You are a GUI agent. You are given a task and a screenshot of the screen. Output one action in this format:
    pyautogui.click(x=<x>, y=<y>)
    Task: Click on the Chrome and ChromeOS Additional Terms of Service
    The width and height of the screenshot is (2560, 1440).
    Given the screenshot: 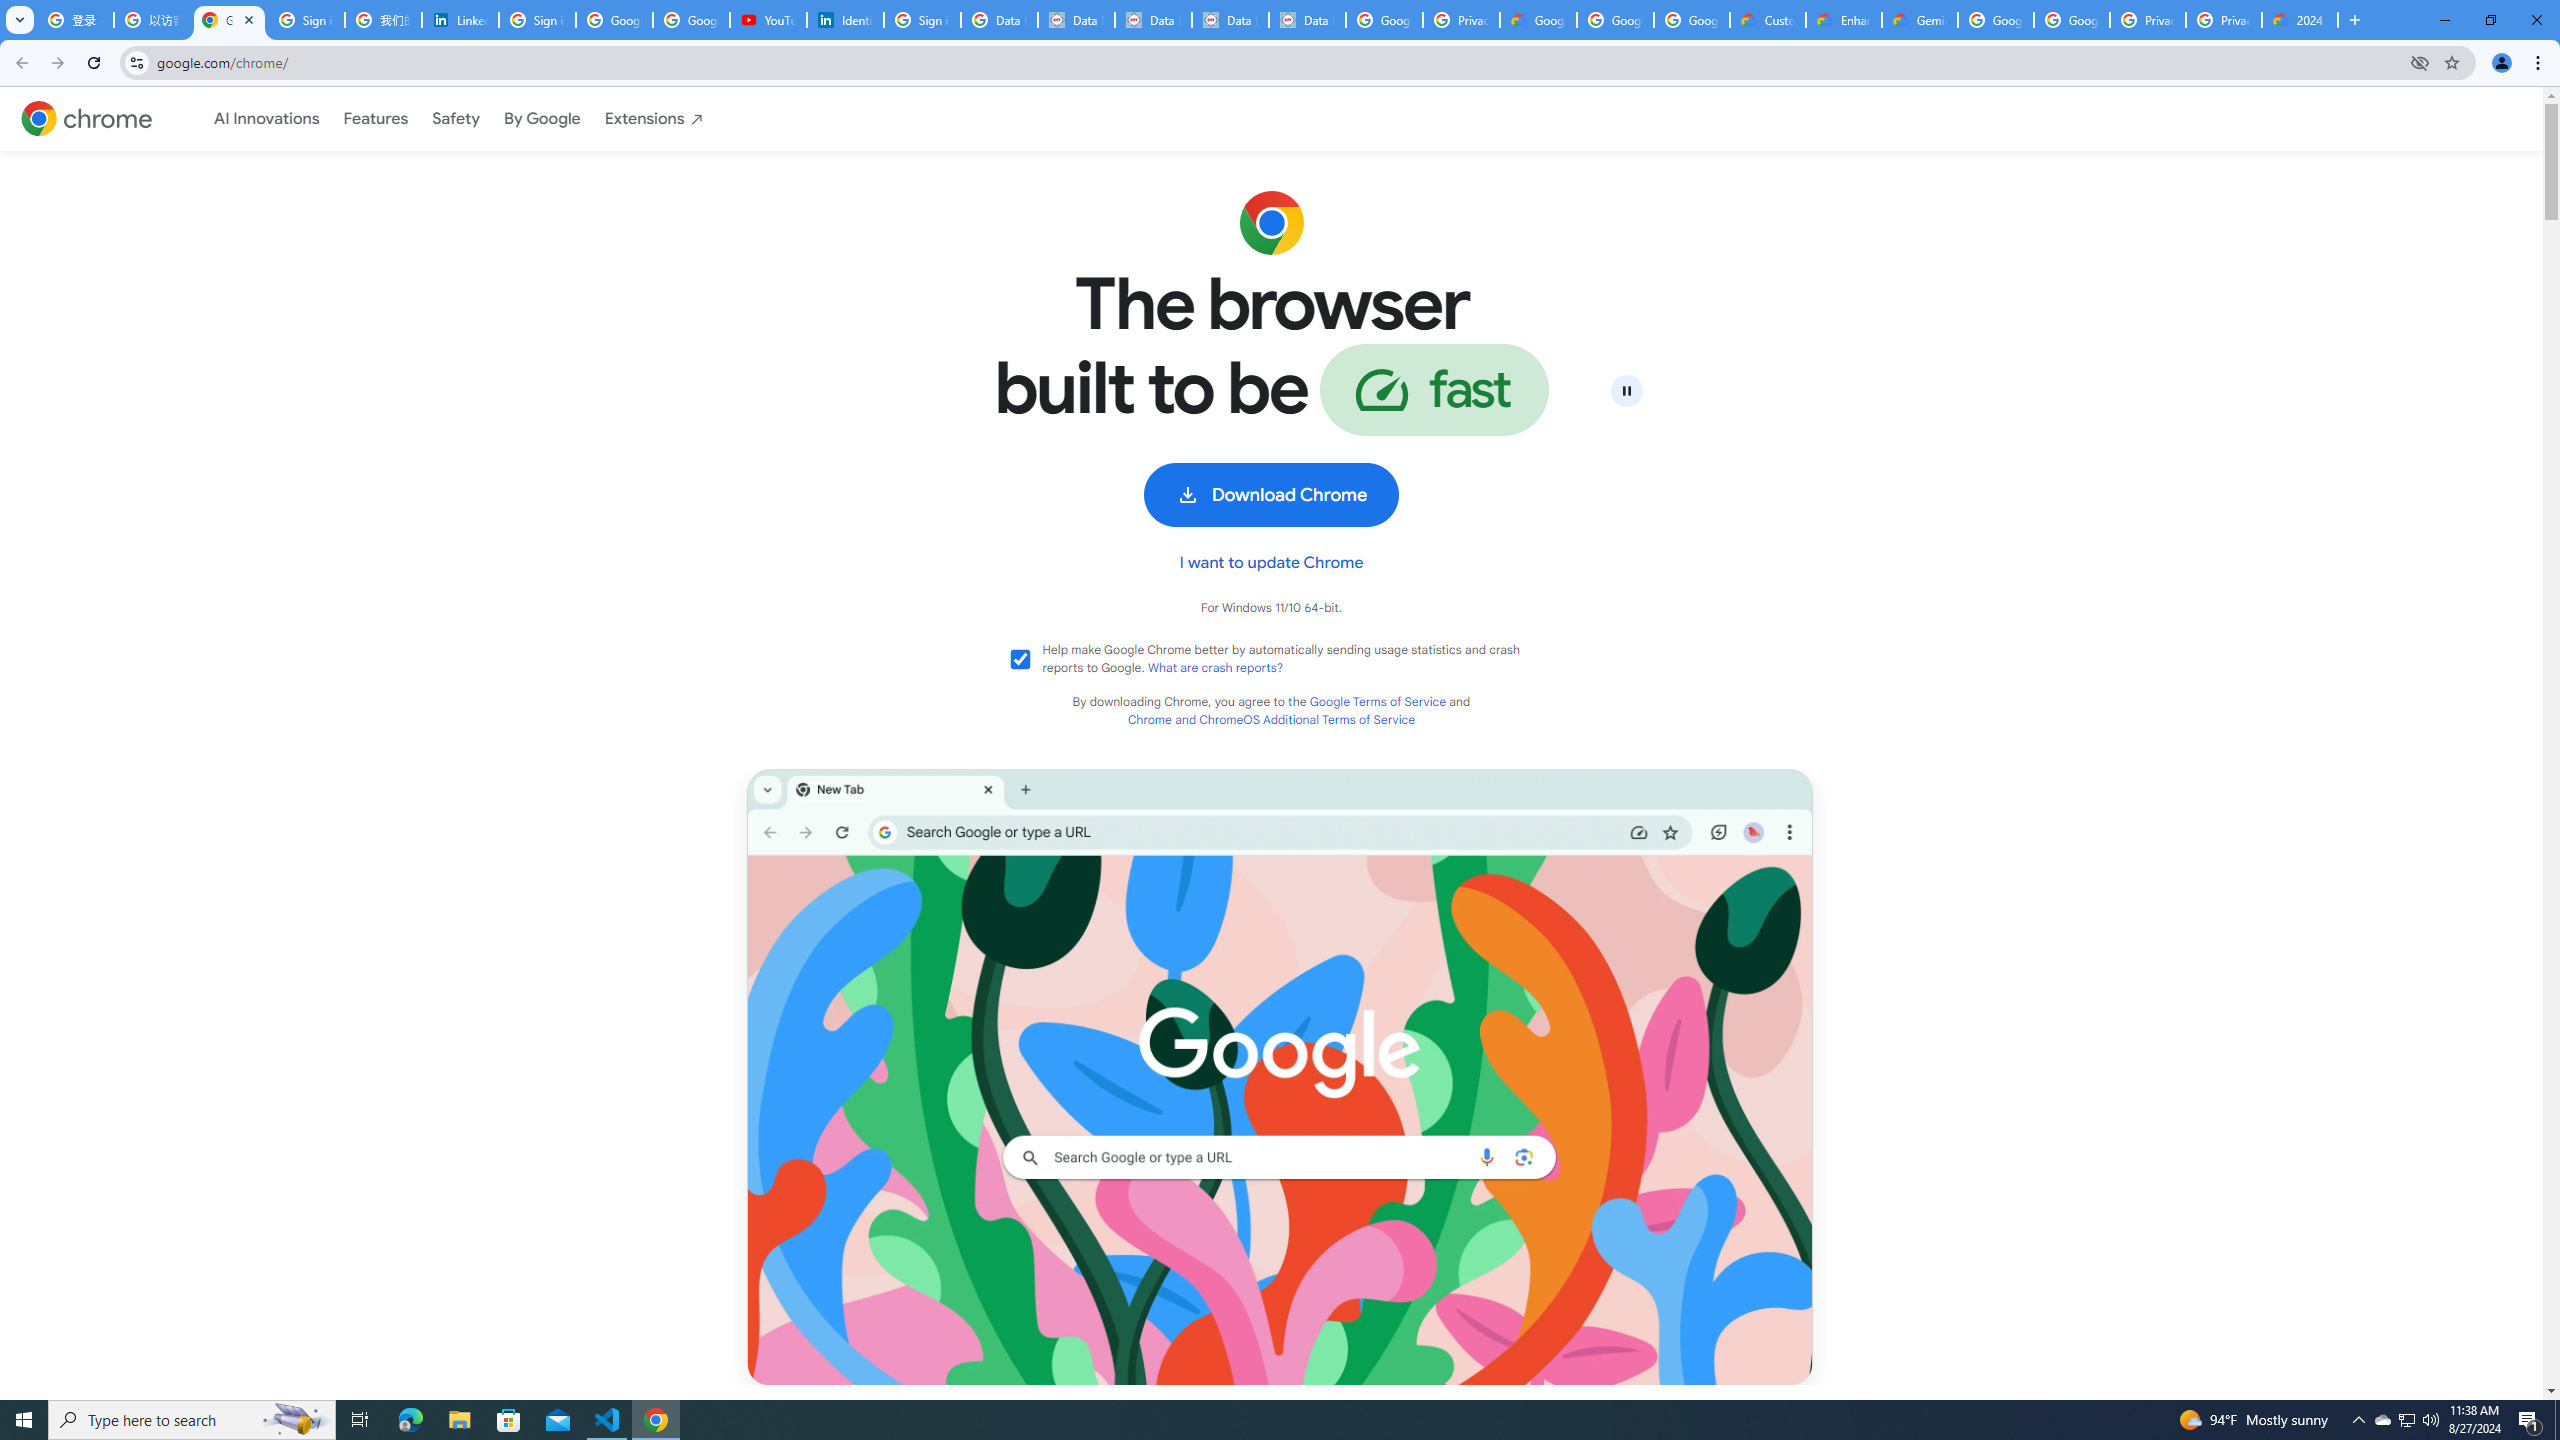 What is the action you would take?
    pyautogui.click(x=1270, y=720)
    